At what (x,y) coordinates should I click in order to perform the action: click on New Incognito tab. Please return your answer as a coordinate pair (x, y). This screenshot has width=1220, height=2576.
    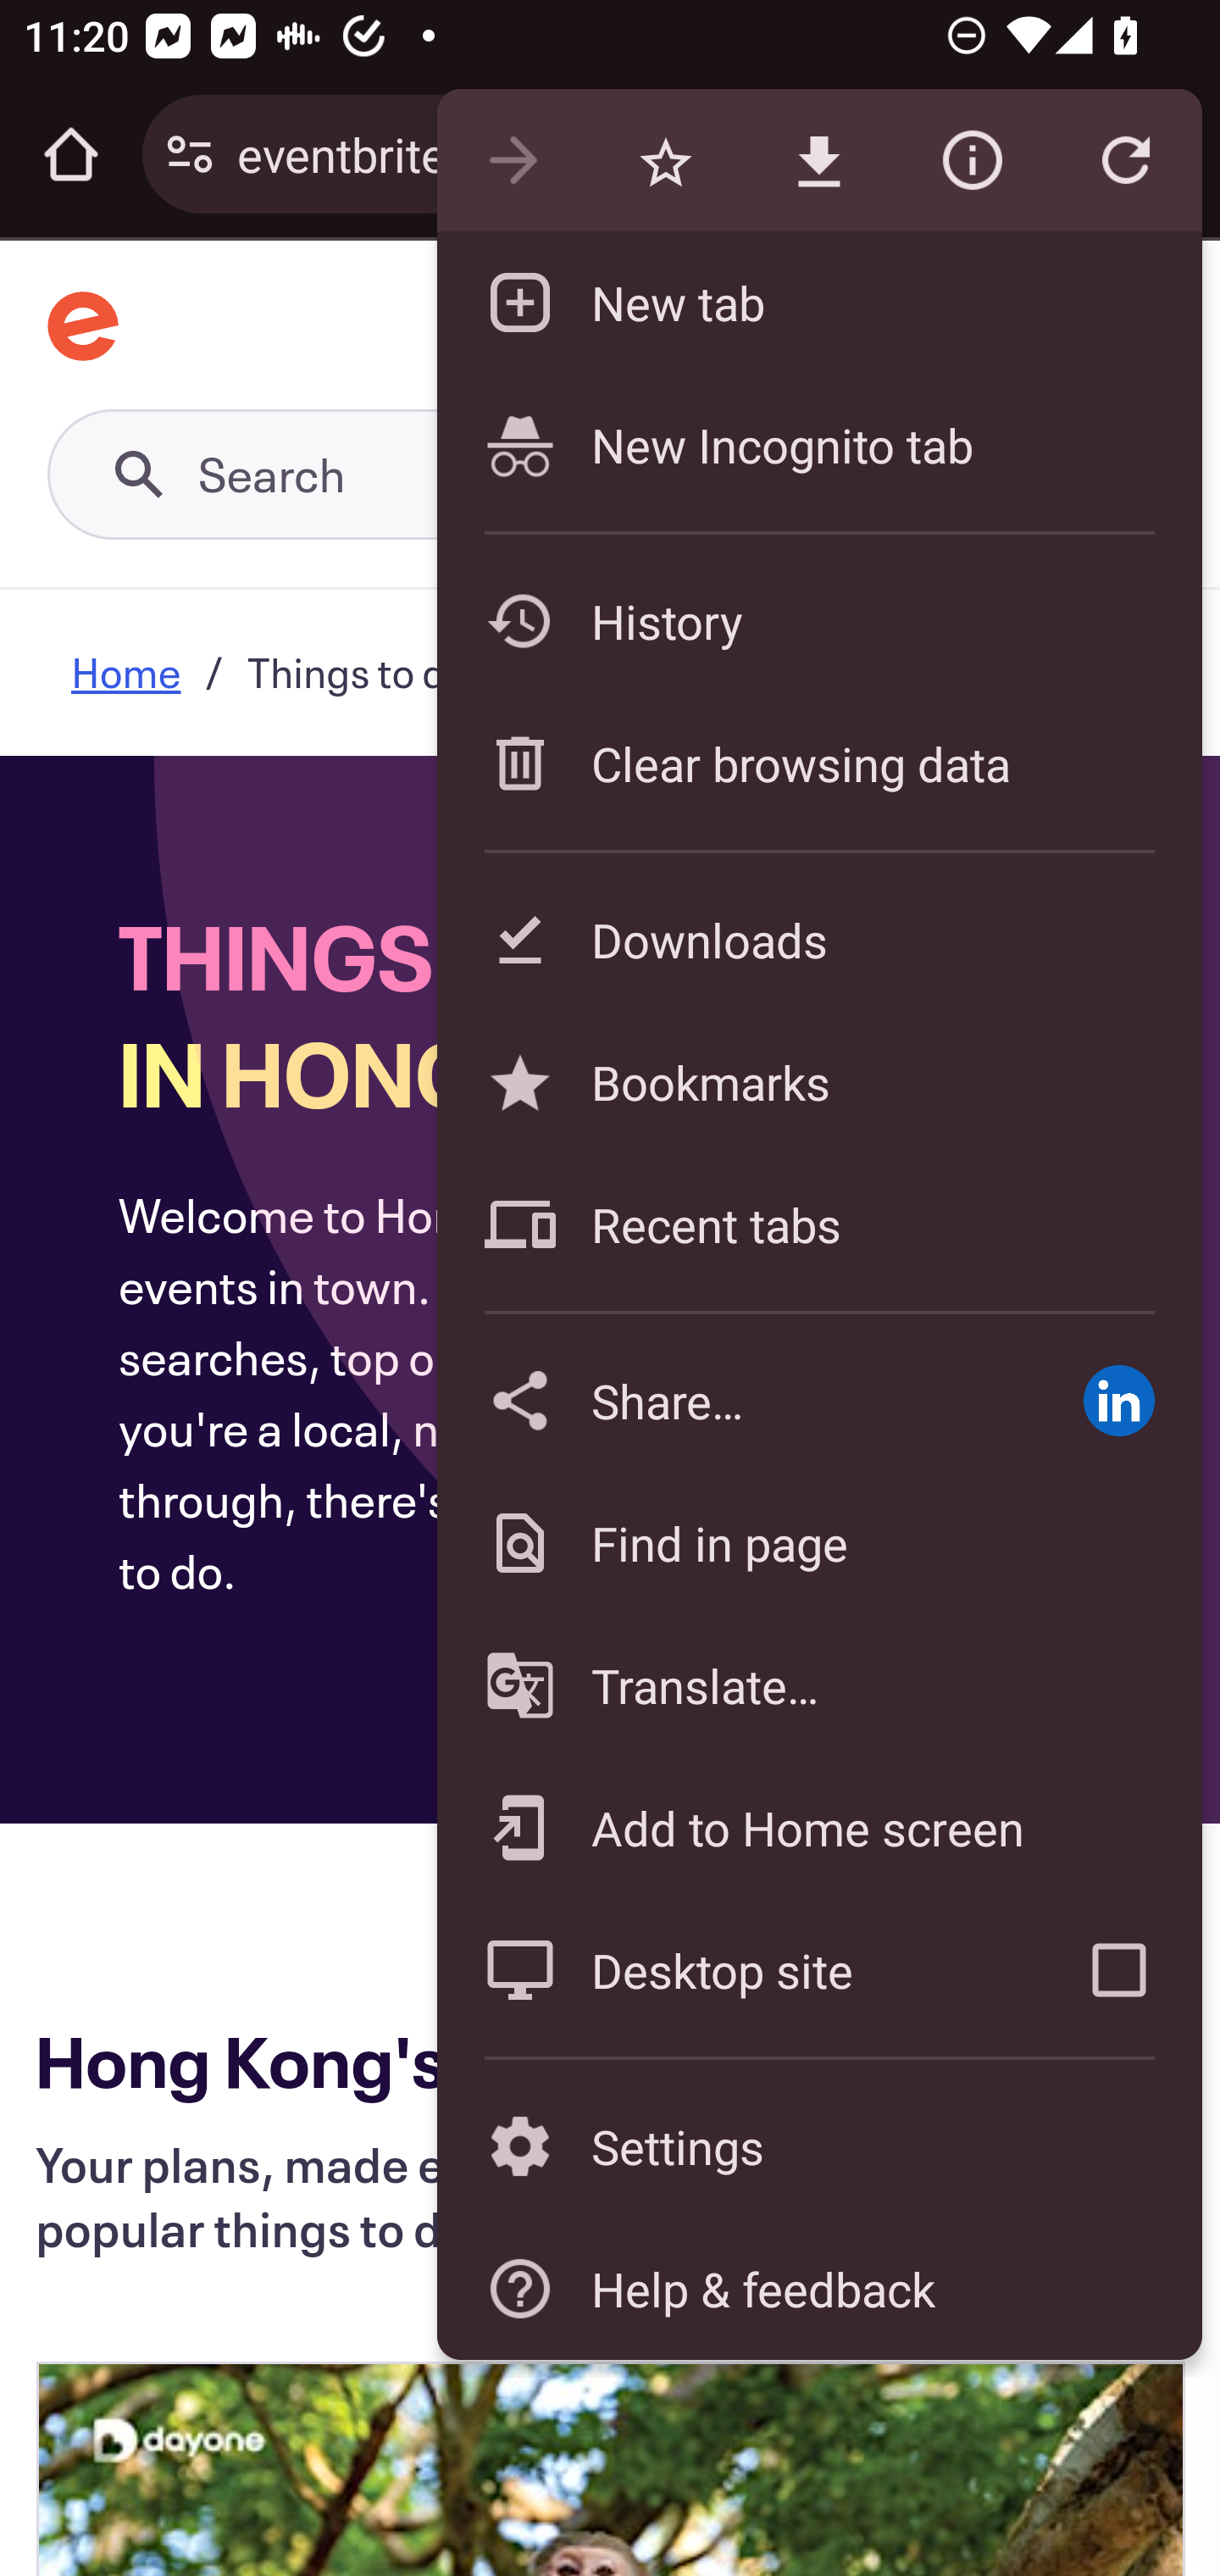
    Looking at the image, I should click on (818, 444).